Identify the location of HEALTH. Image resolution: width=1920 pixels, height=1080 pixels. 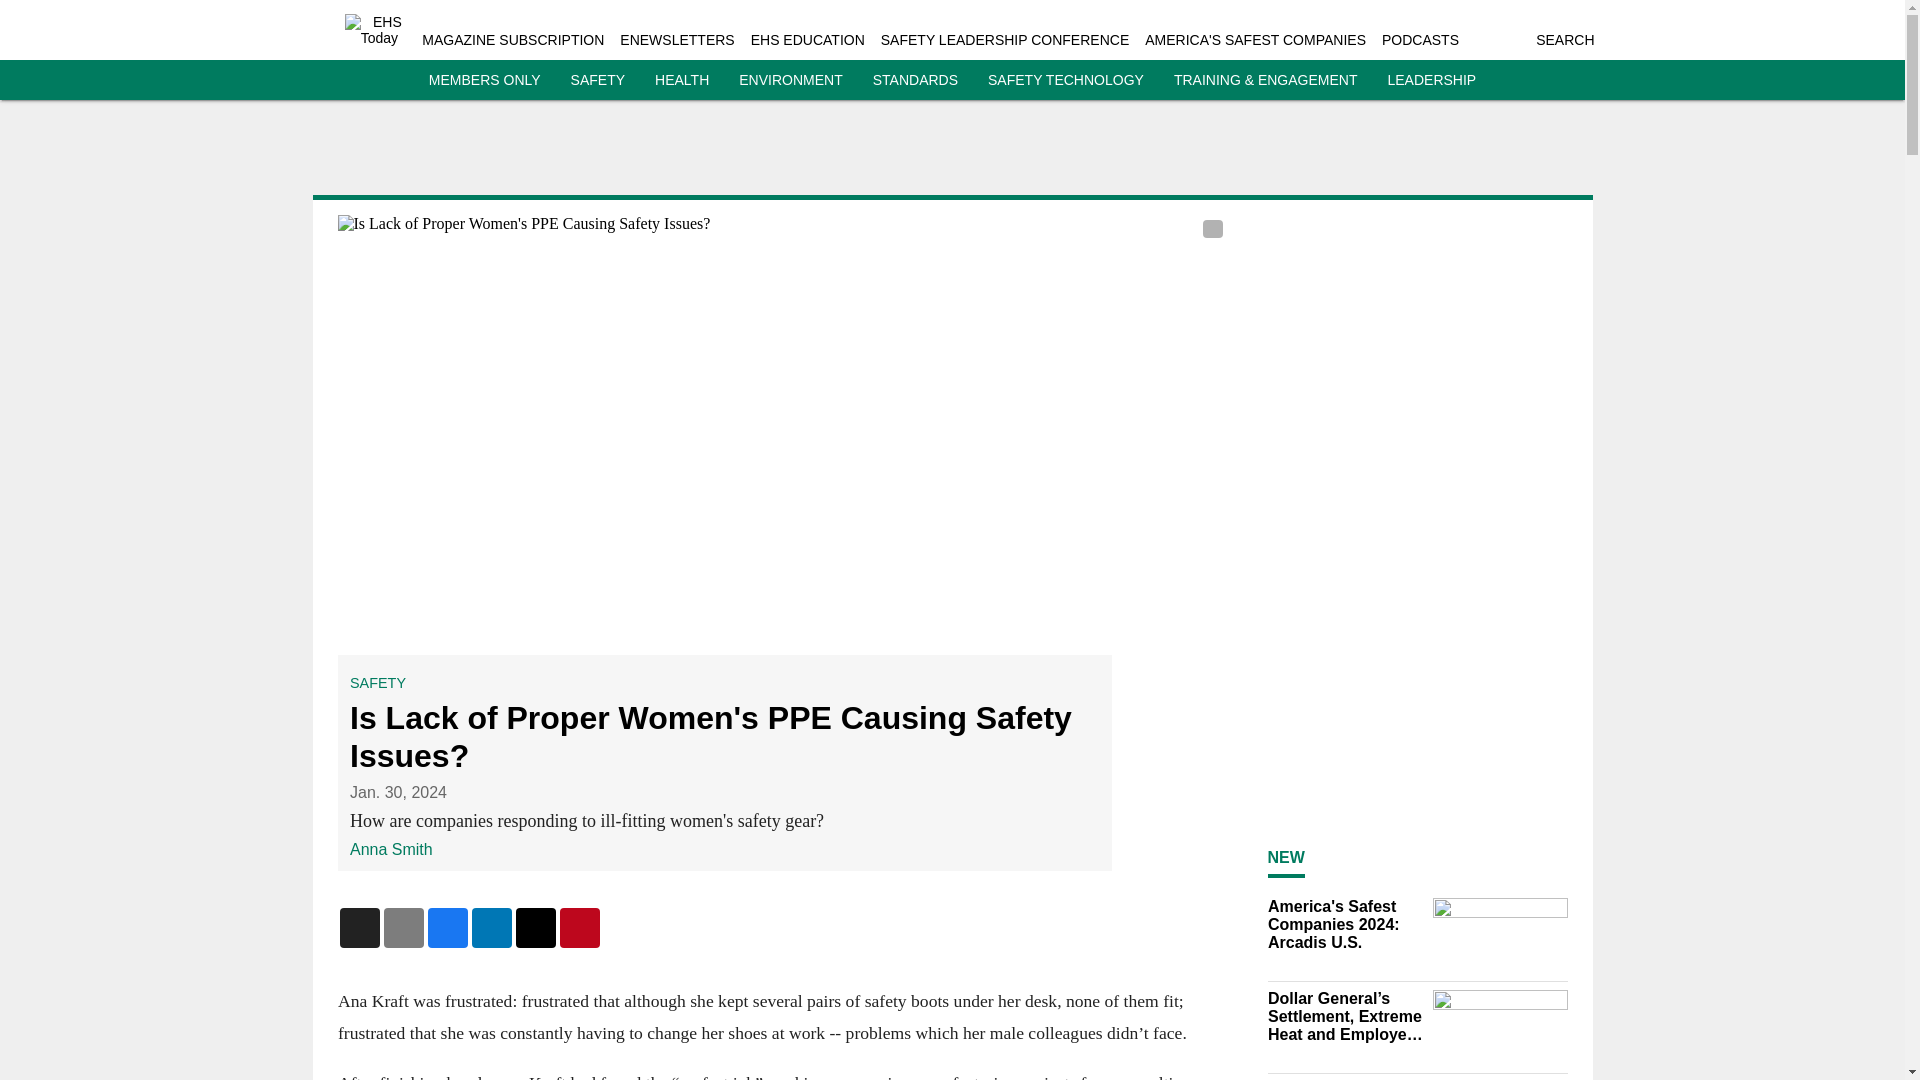
(681, 80).